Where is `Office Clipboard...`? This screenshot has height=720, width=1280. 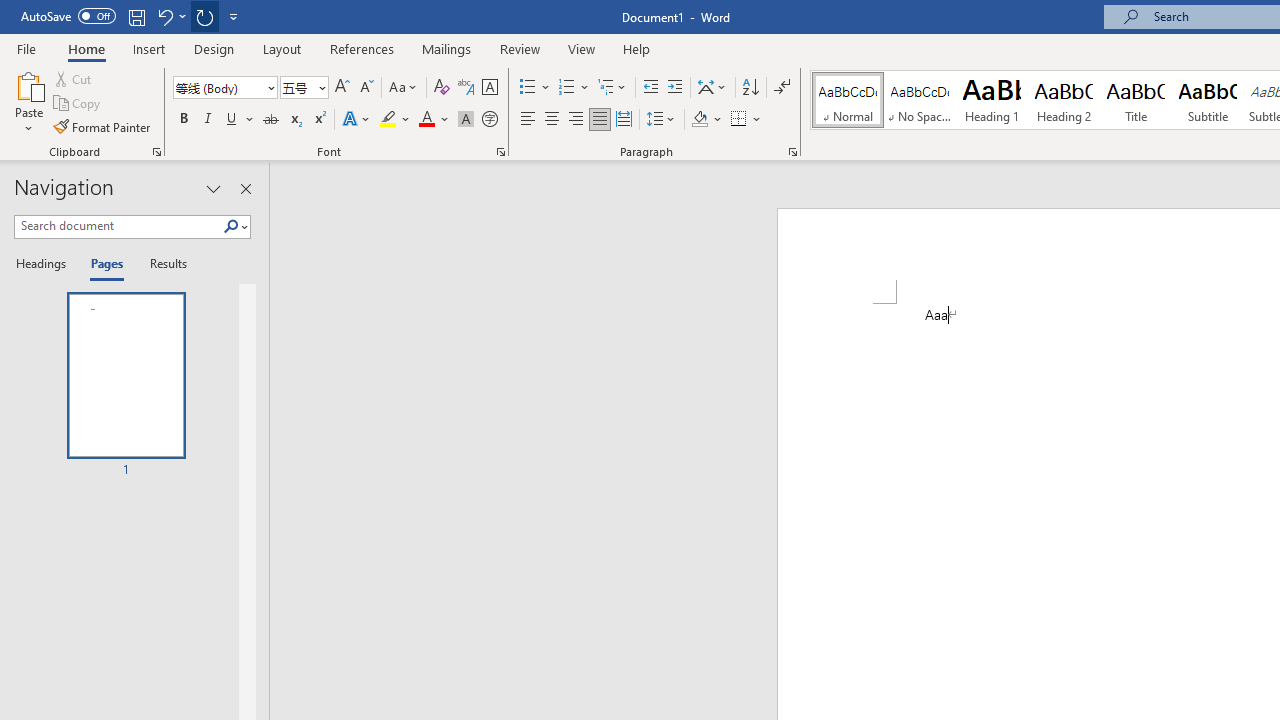
Office Clipboard... is located at coordinates (156, 152).